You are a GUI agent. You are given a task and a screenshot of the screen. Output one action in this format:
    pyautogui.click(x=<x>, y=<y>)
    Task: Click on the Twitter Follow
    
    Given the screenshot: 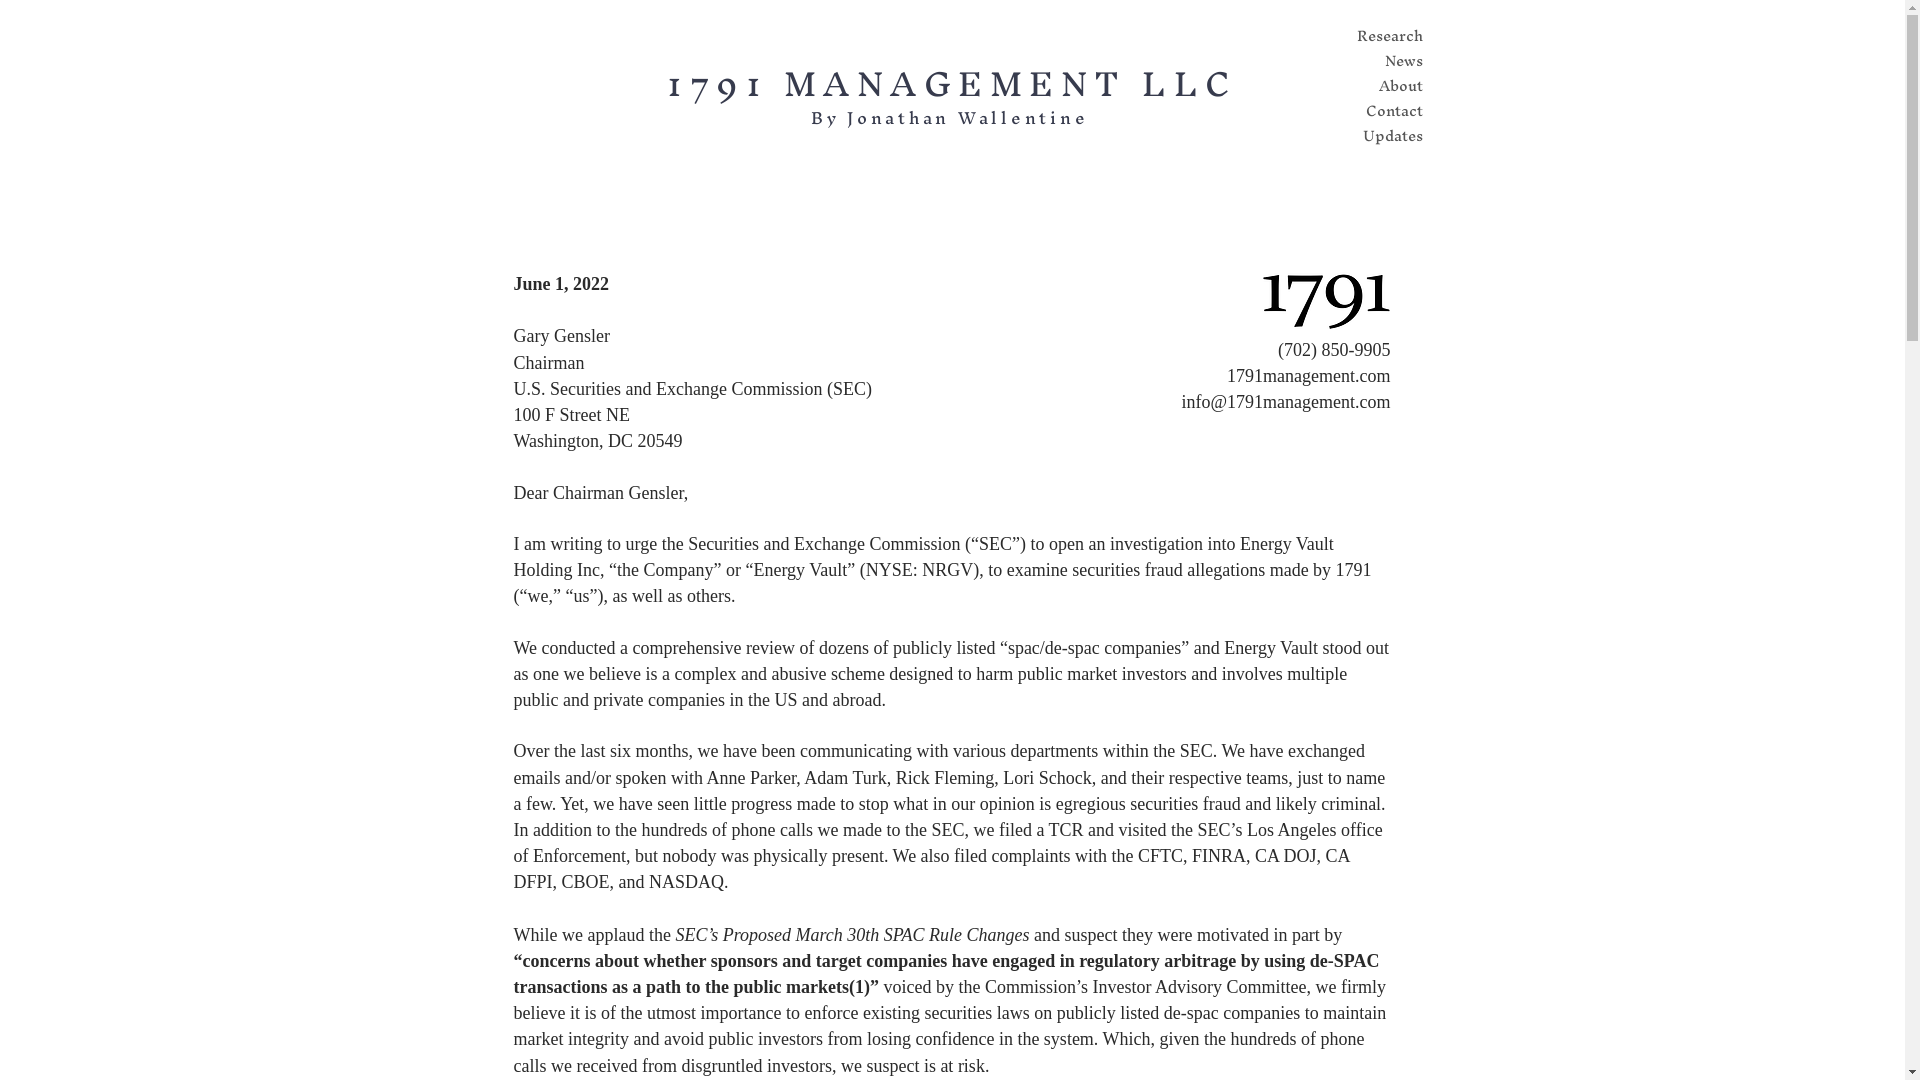 What is the action you would take?
    pyautogui.click(x=1442, y=187)
    